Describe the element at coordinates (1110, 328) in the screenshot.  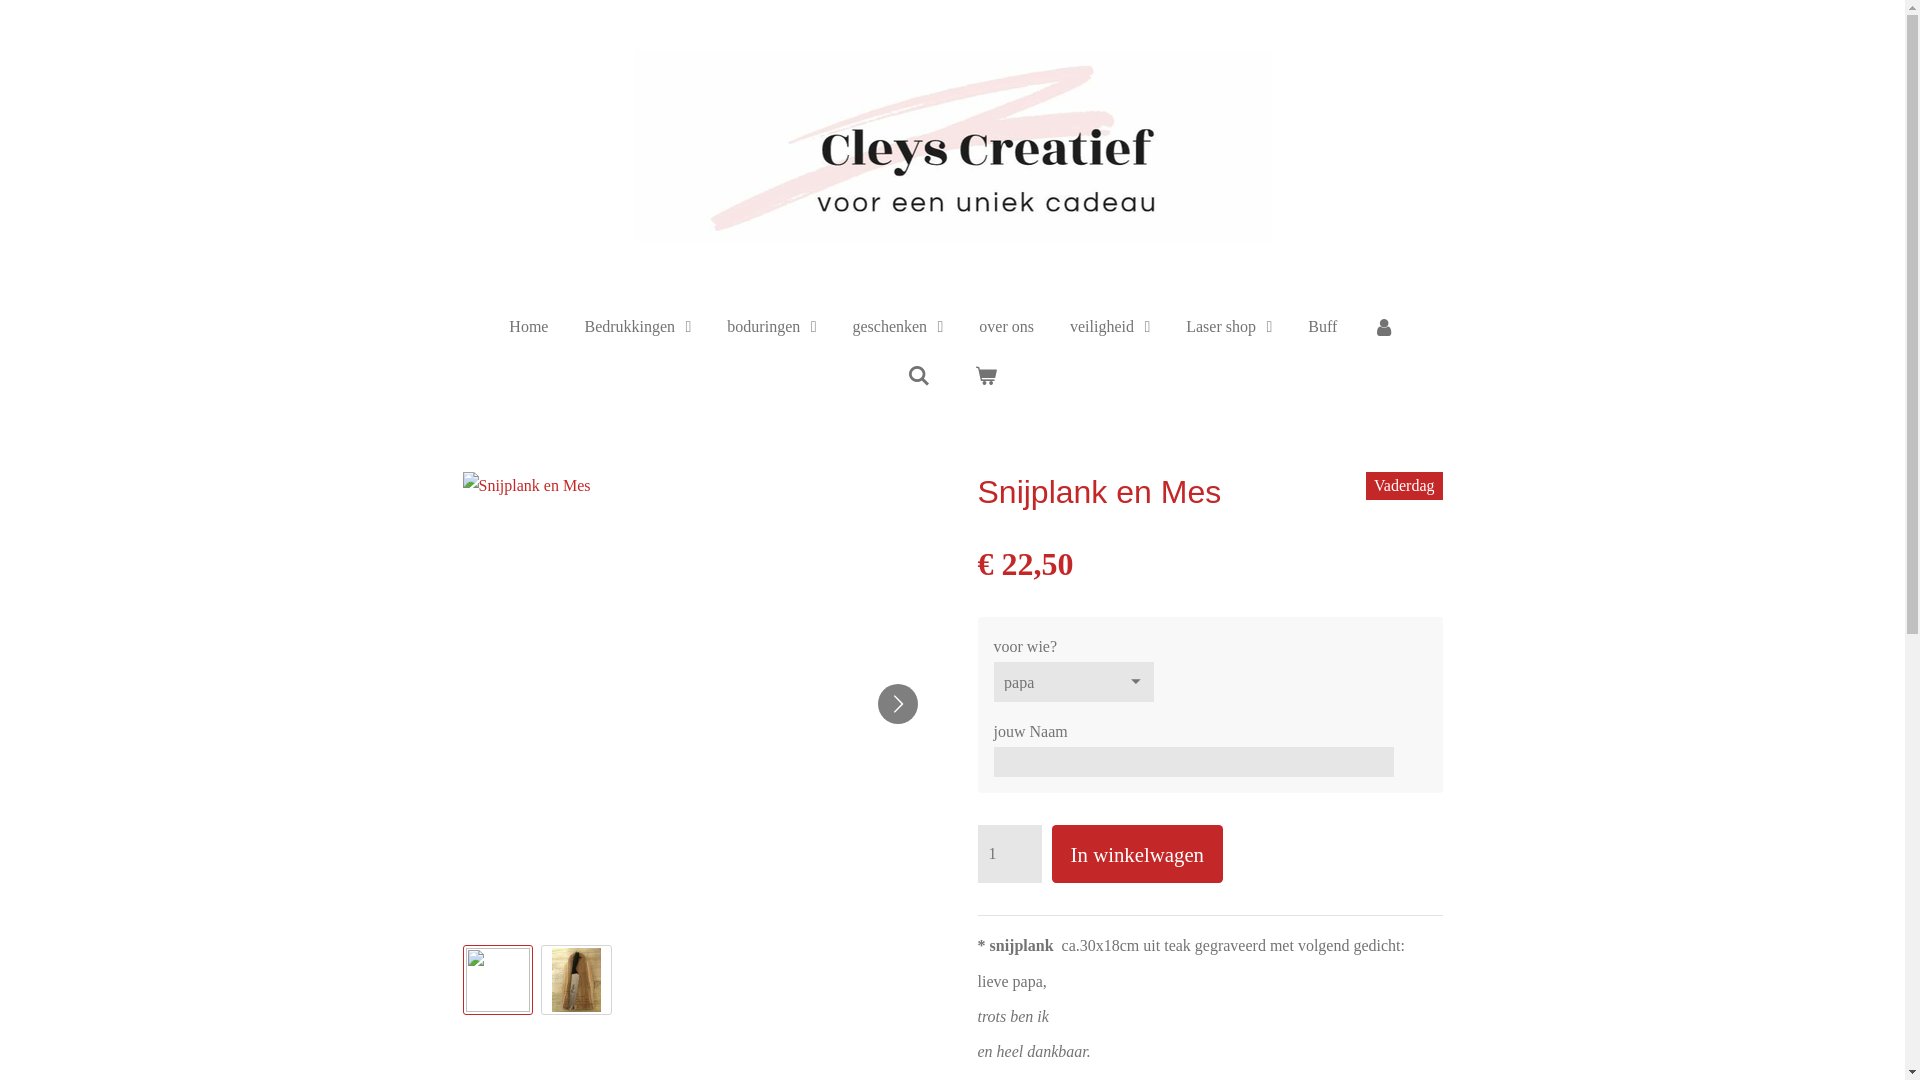
I see `veiligheid` at that location.